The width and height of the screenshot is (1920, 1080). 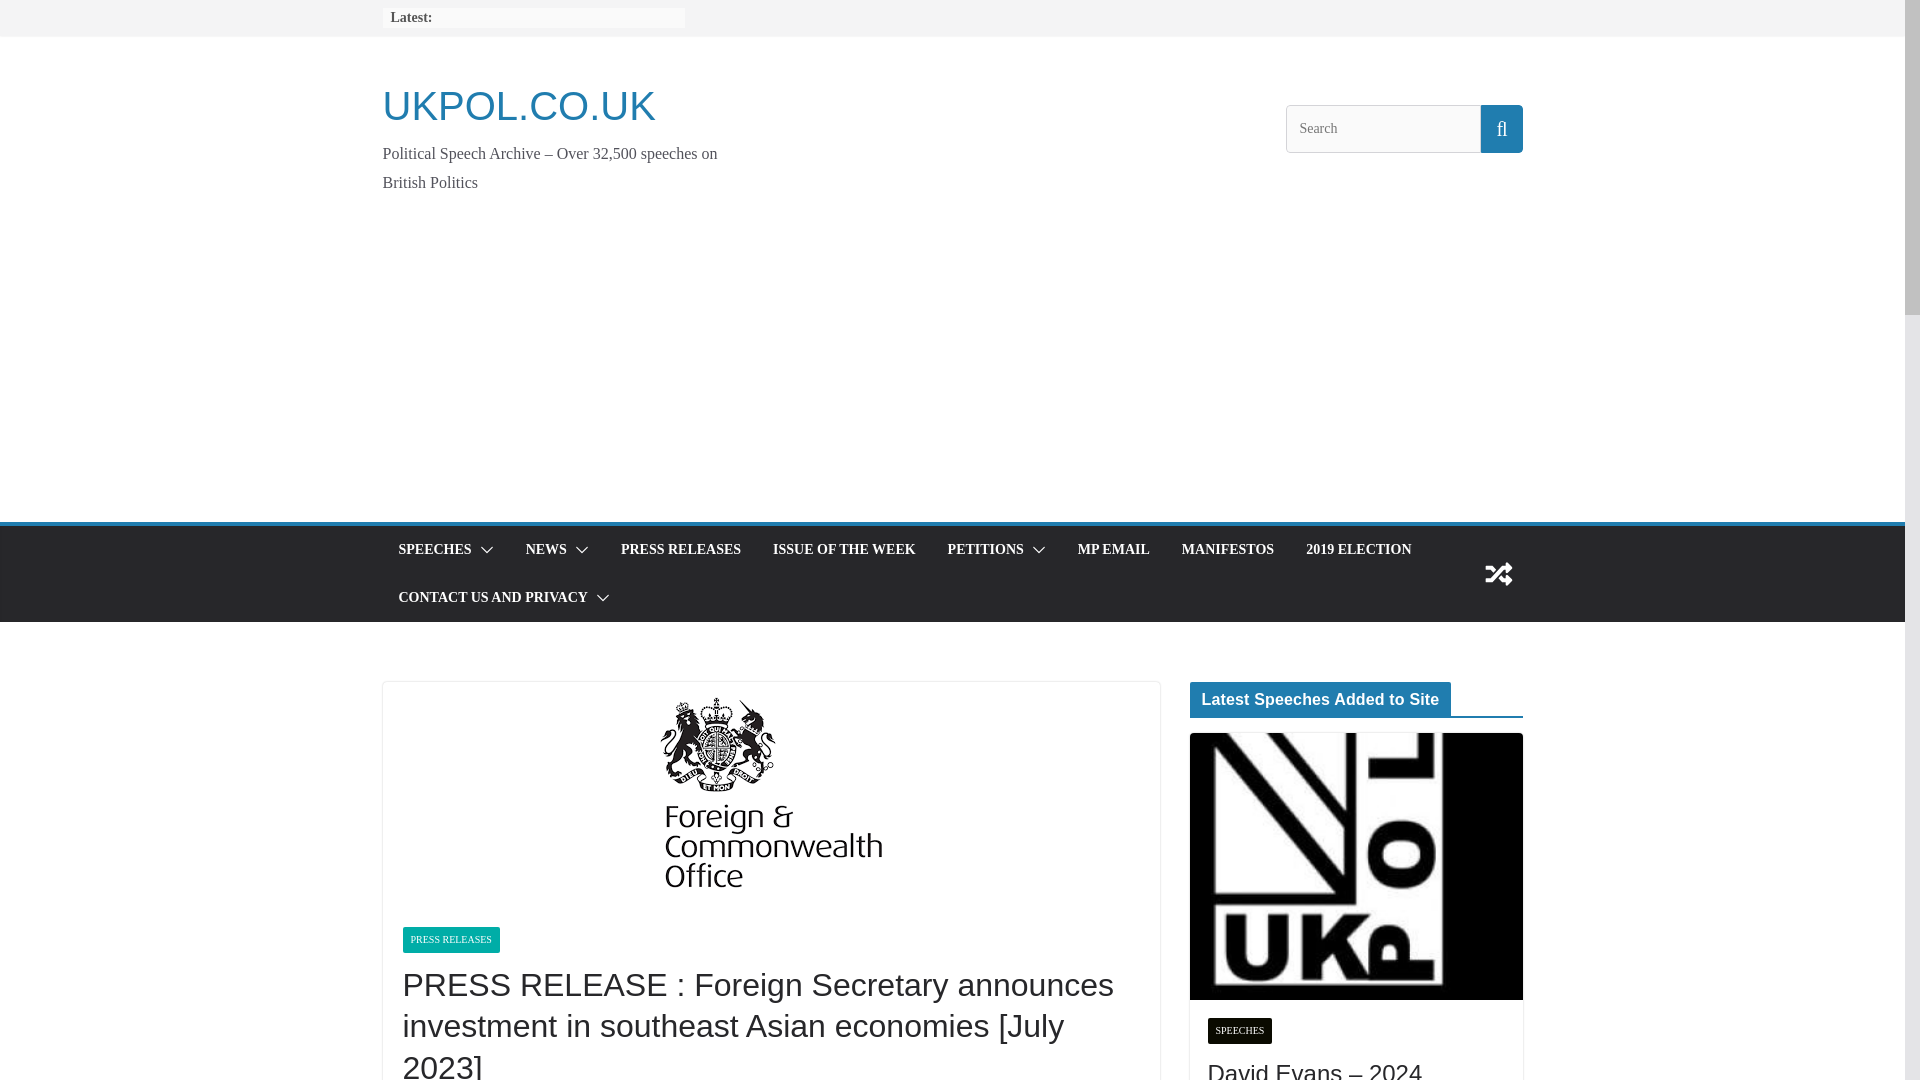 What do you see at coordinates (844, 549) in the screenshot?
I see `ISSUE OF THE WEEK` at bounding box center [844, 549].